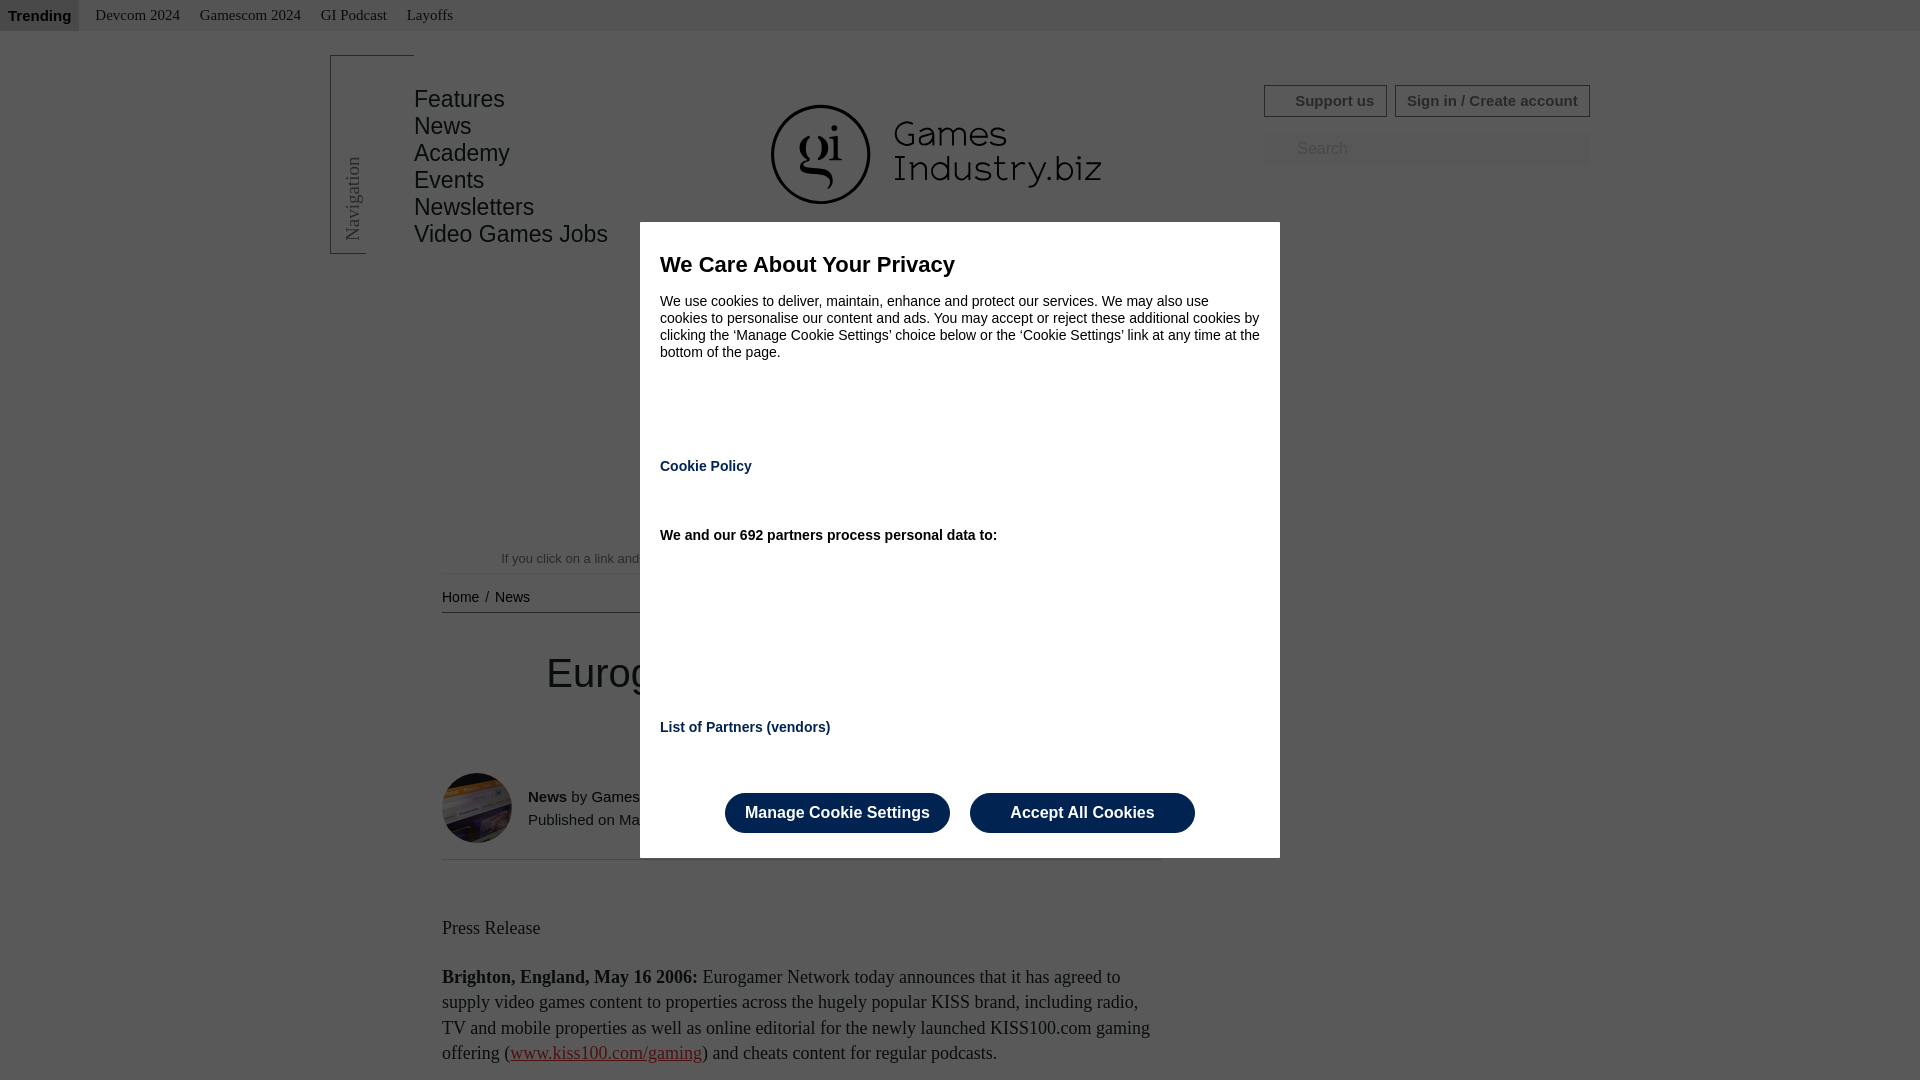  Describe the element at coordinates (459, 99) in the screenshot. I see `Features` at that location.